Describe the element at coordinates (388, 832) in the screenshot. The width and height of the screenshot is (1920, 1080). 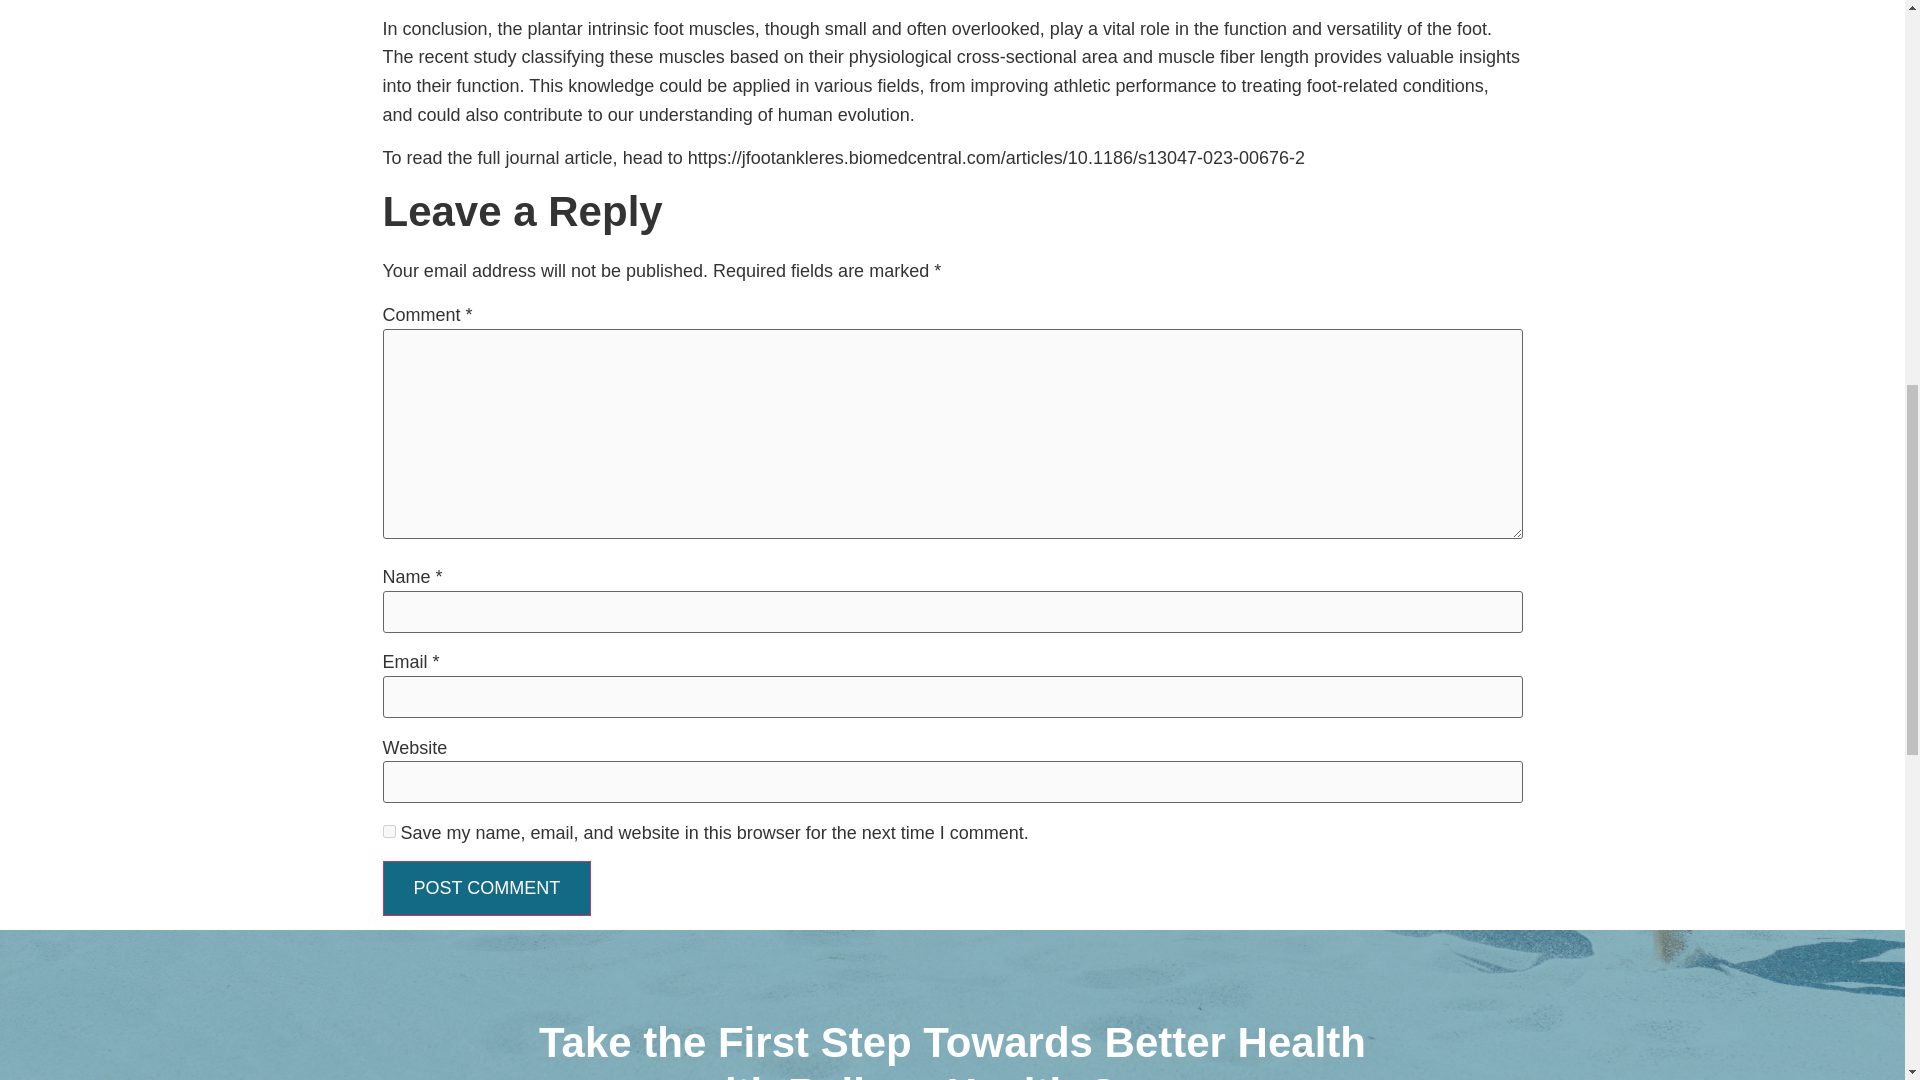
I see `yes` at that location.